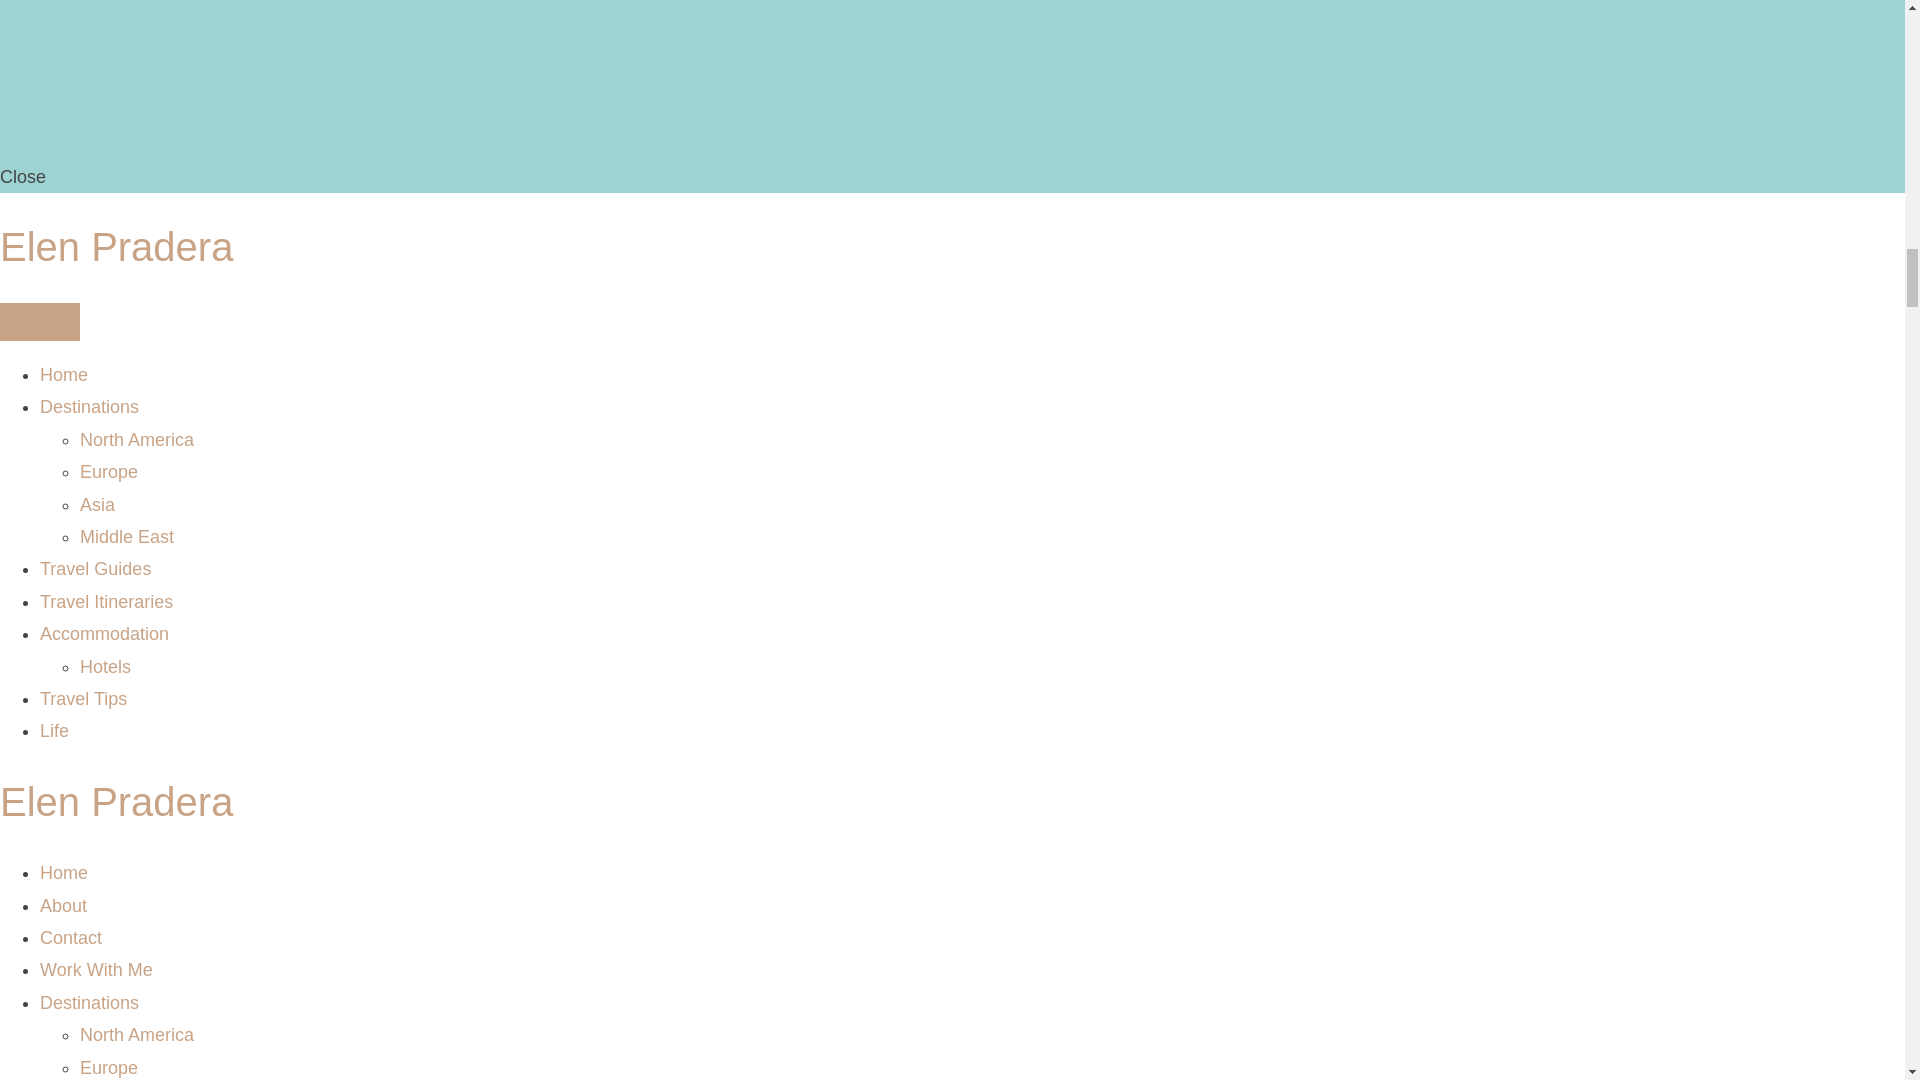 This screenshot has height=1080, width=1920. Describe the element at coordinates (116, 802) in the screenshot. I see `Elen Pradera` at that location.